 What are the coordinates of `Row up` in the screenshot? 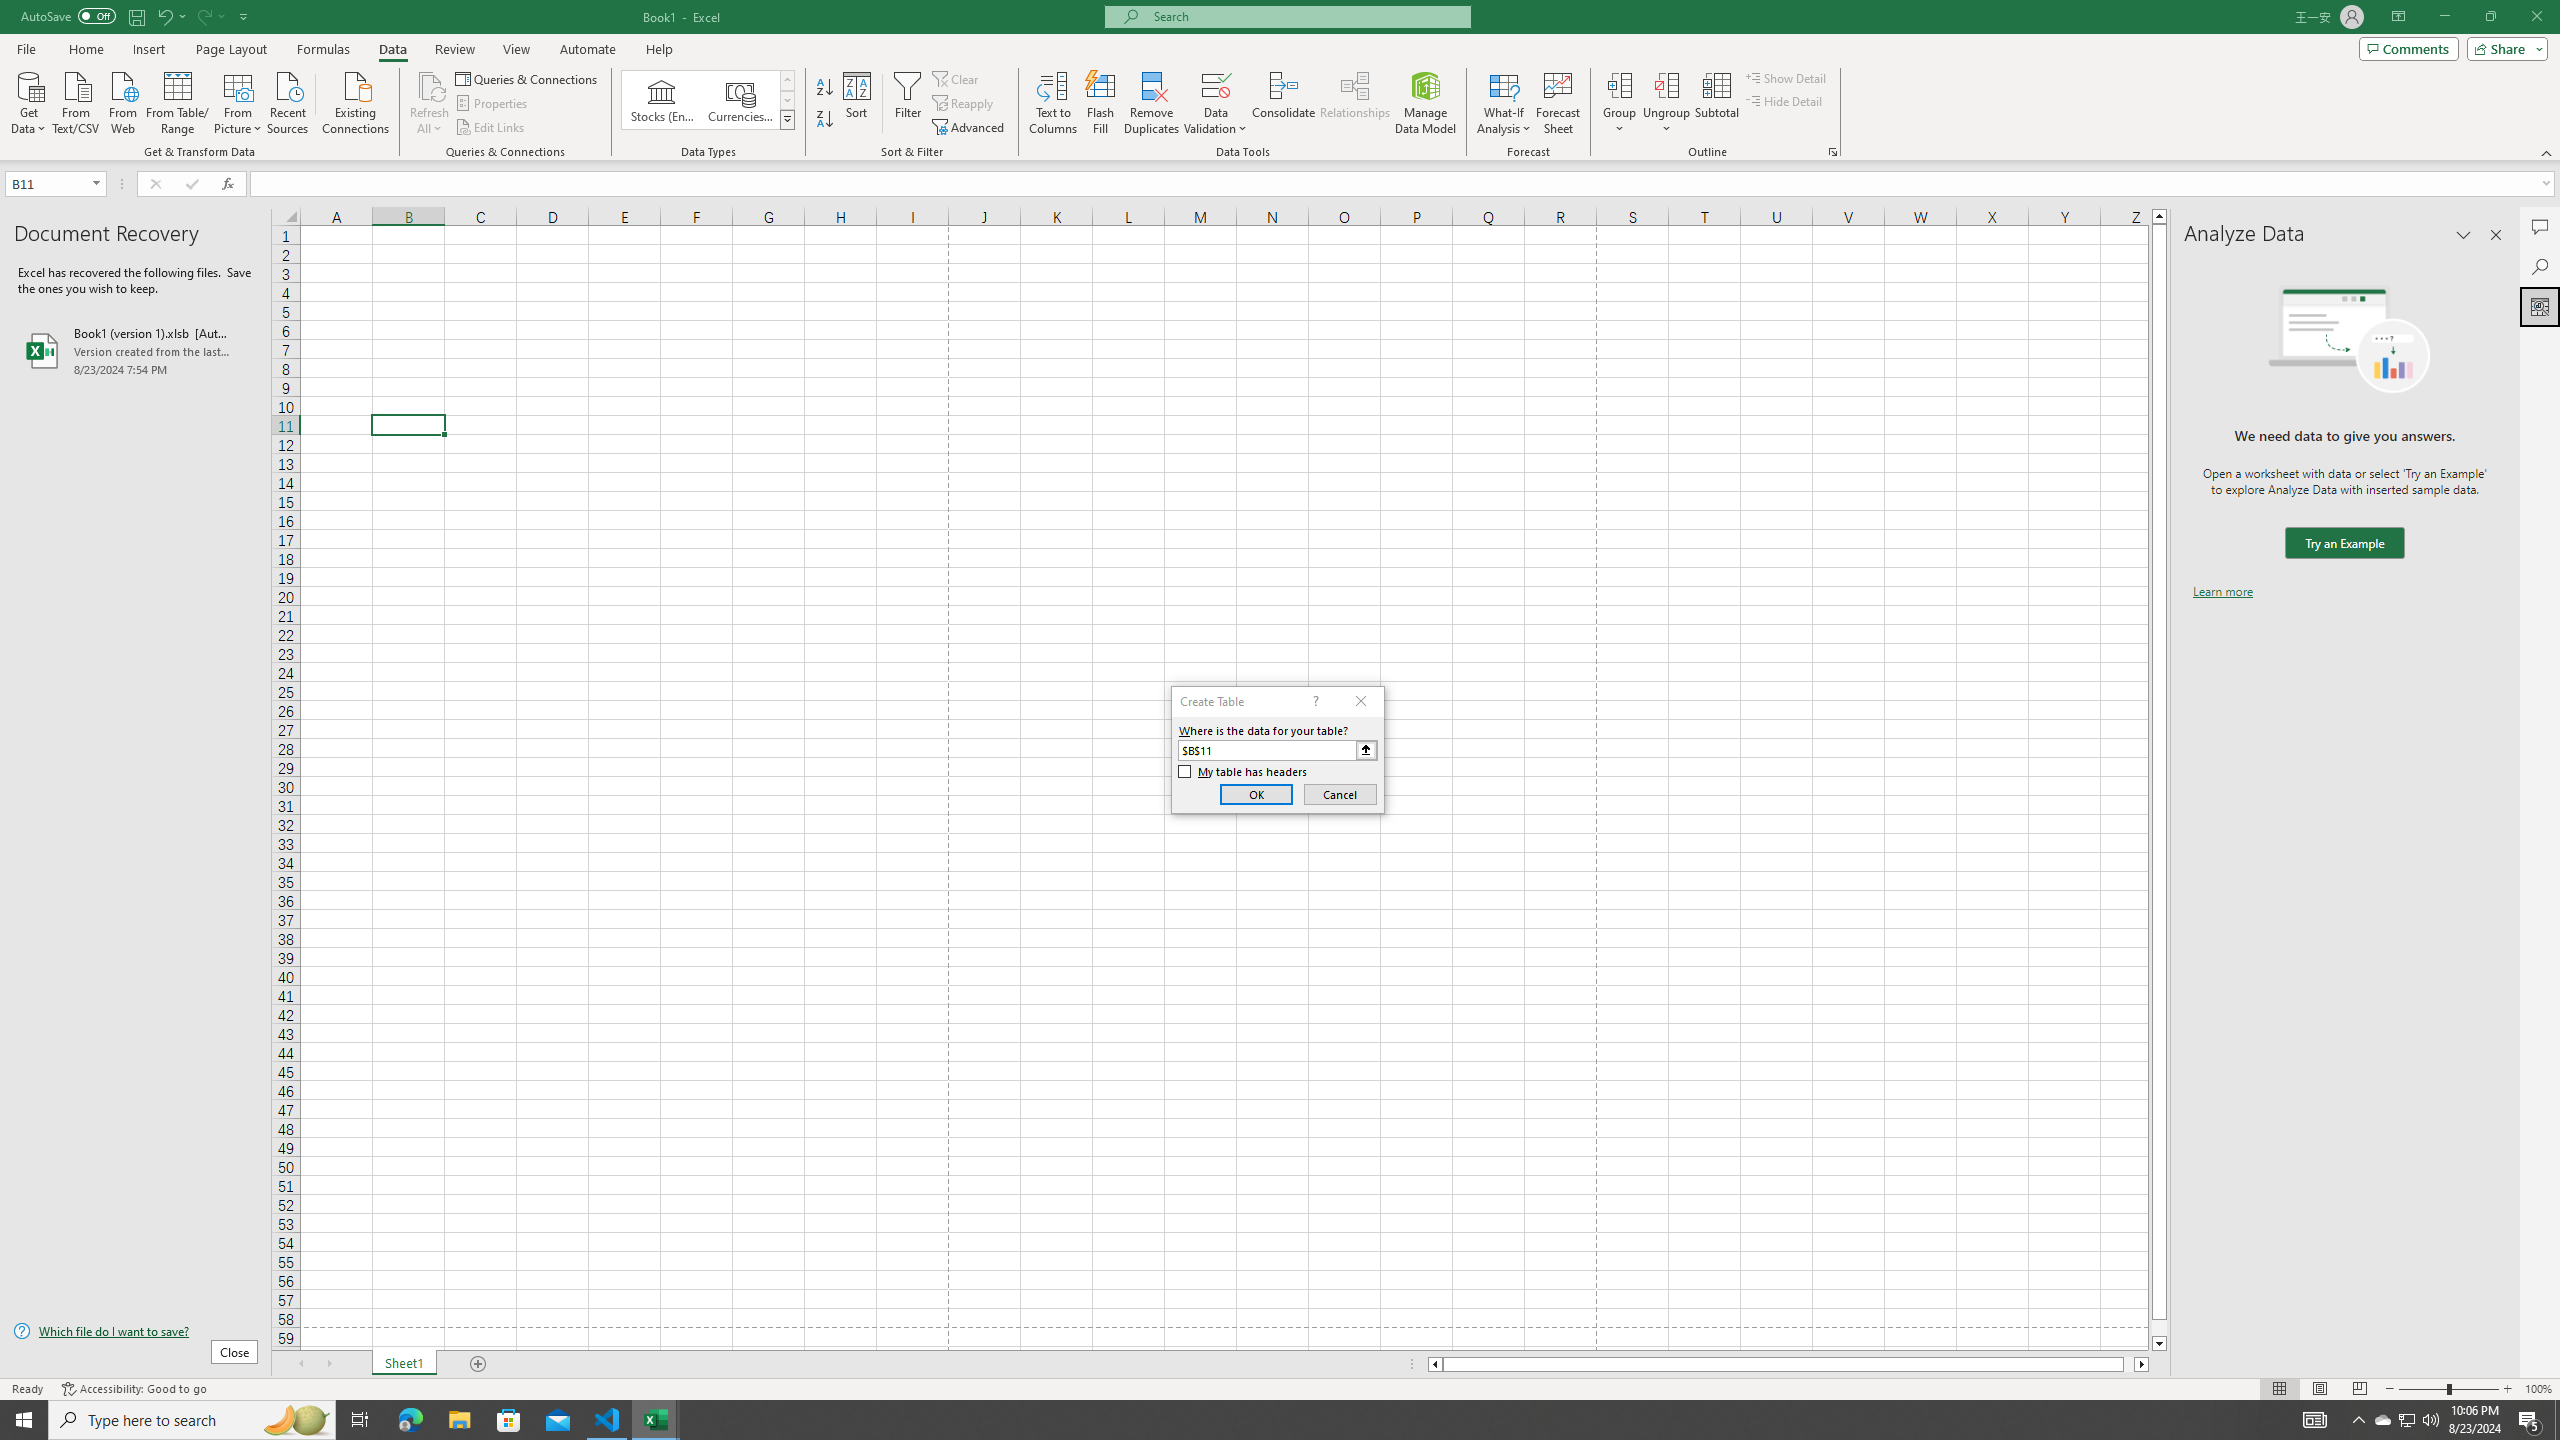 It's located at (788, 80).